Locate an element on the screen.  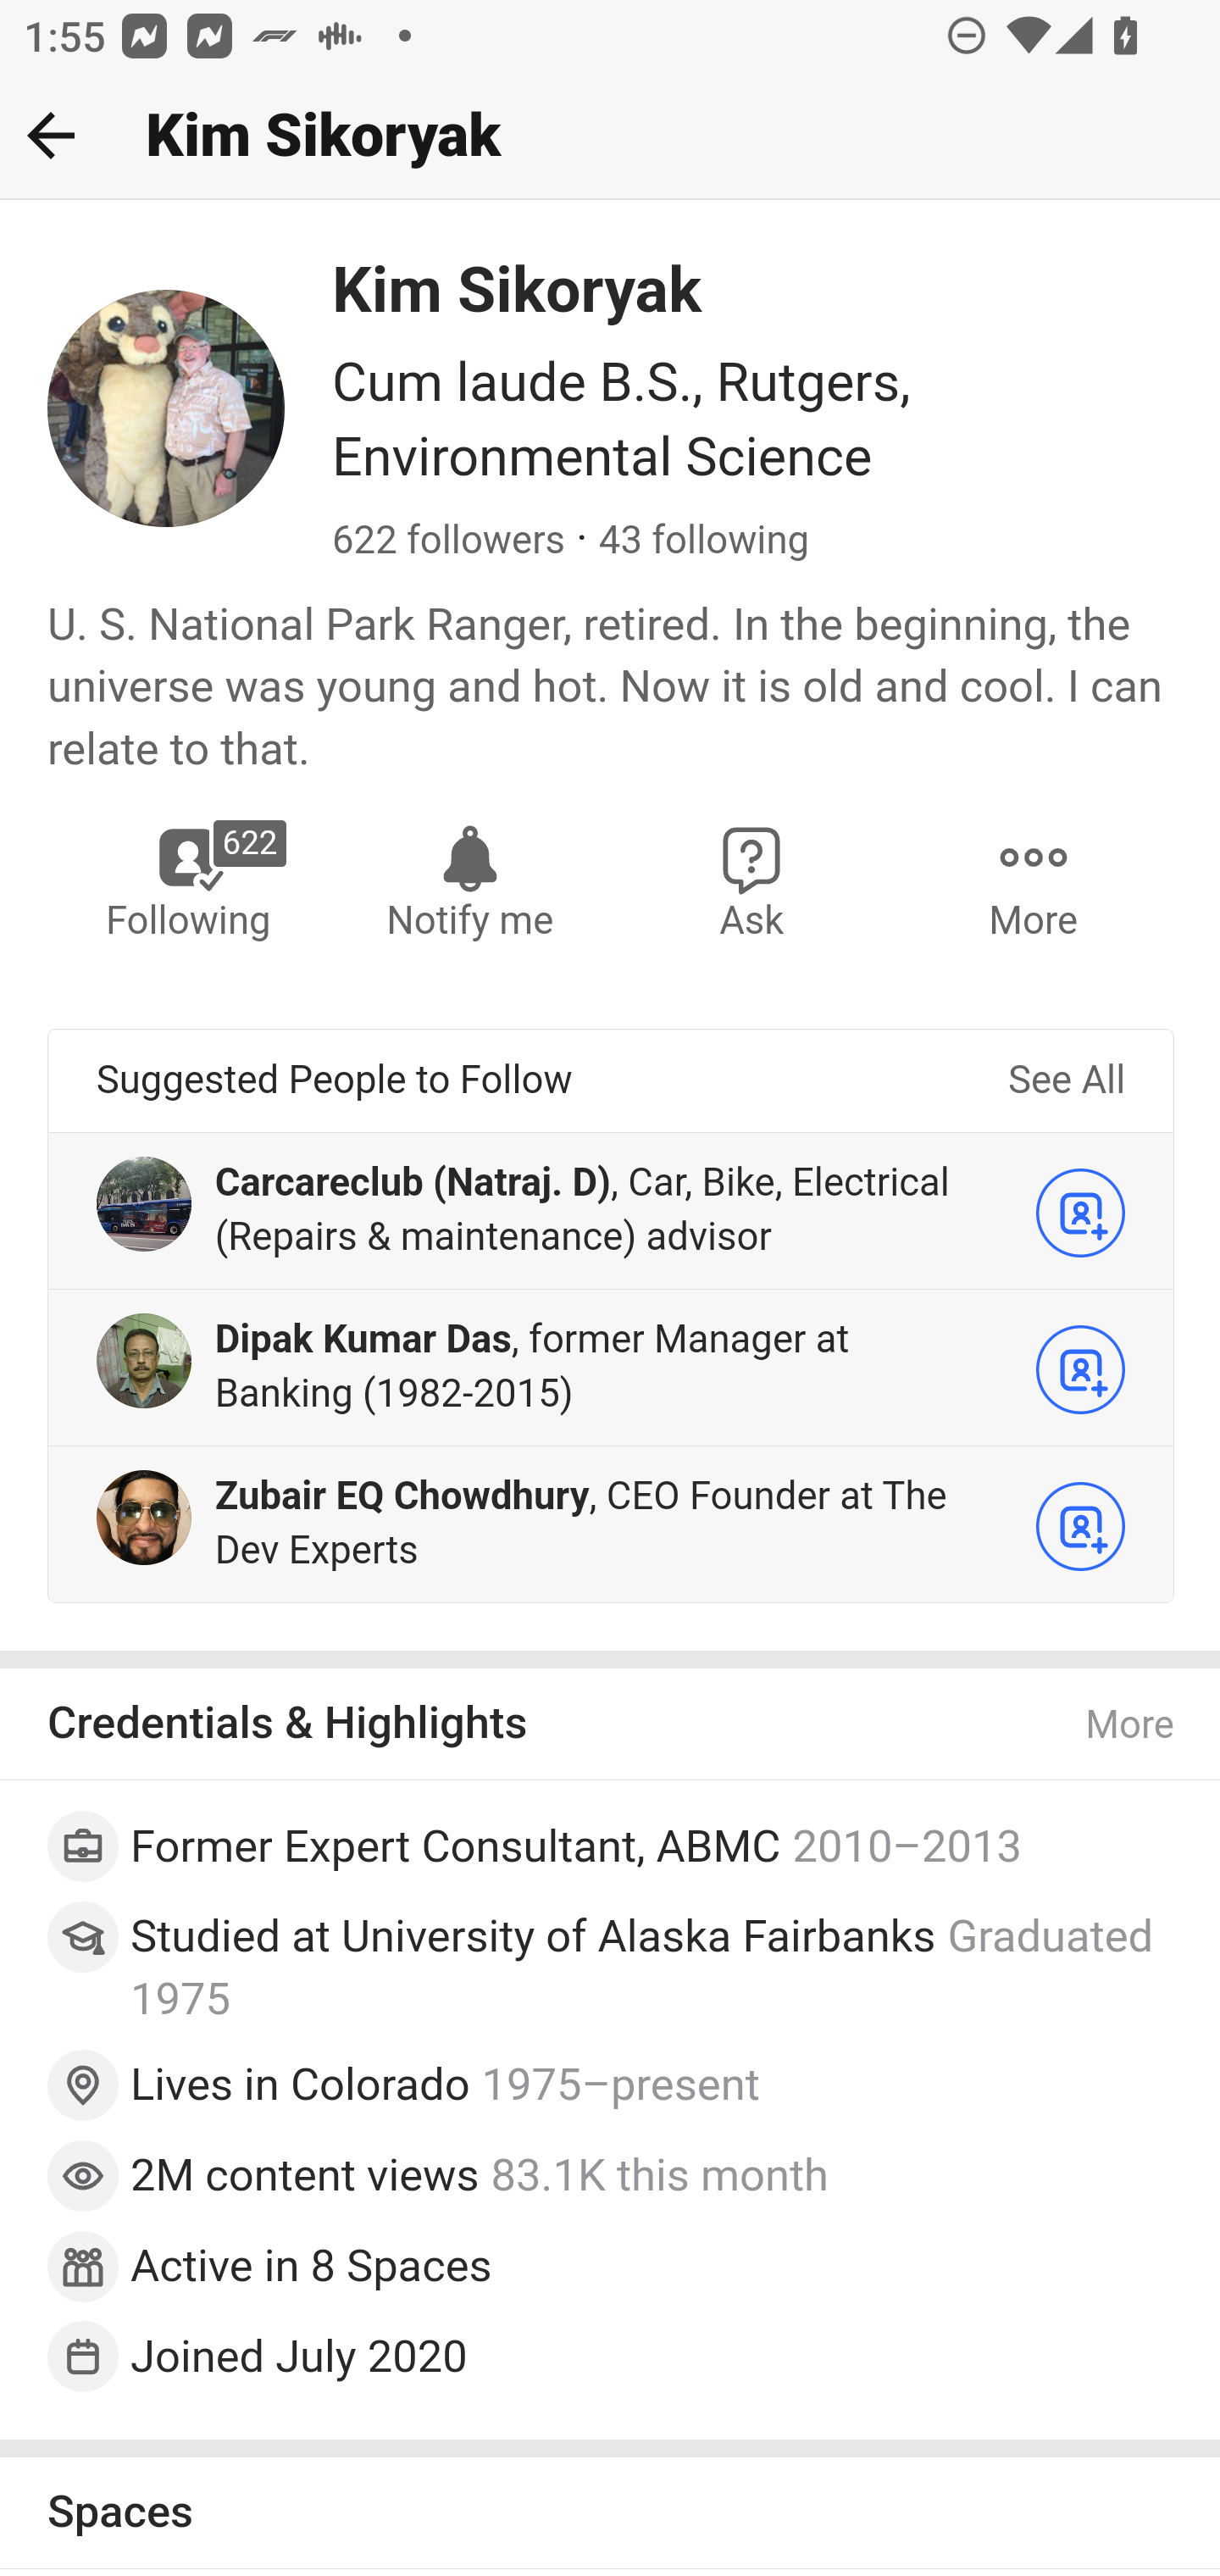
Profile photo for Zubair EQ Chowdhury is located at coordinates (144, 1517).